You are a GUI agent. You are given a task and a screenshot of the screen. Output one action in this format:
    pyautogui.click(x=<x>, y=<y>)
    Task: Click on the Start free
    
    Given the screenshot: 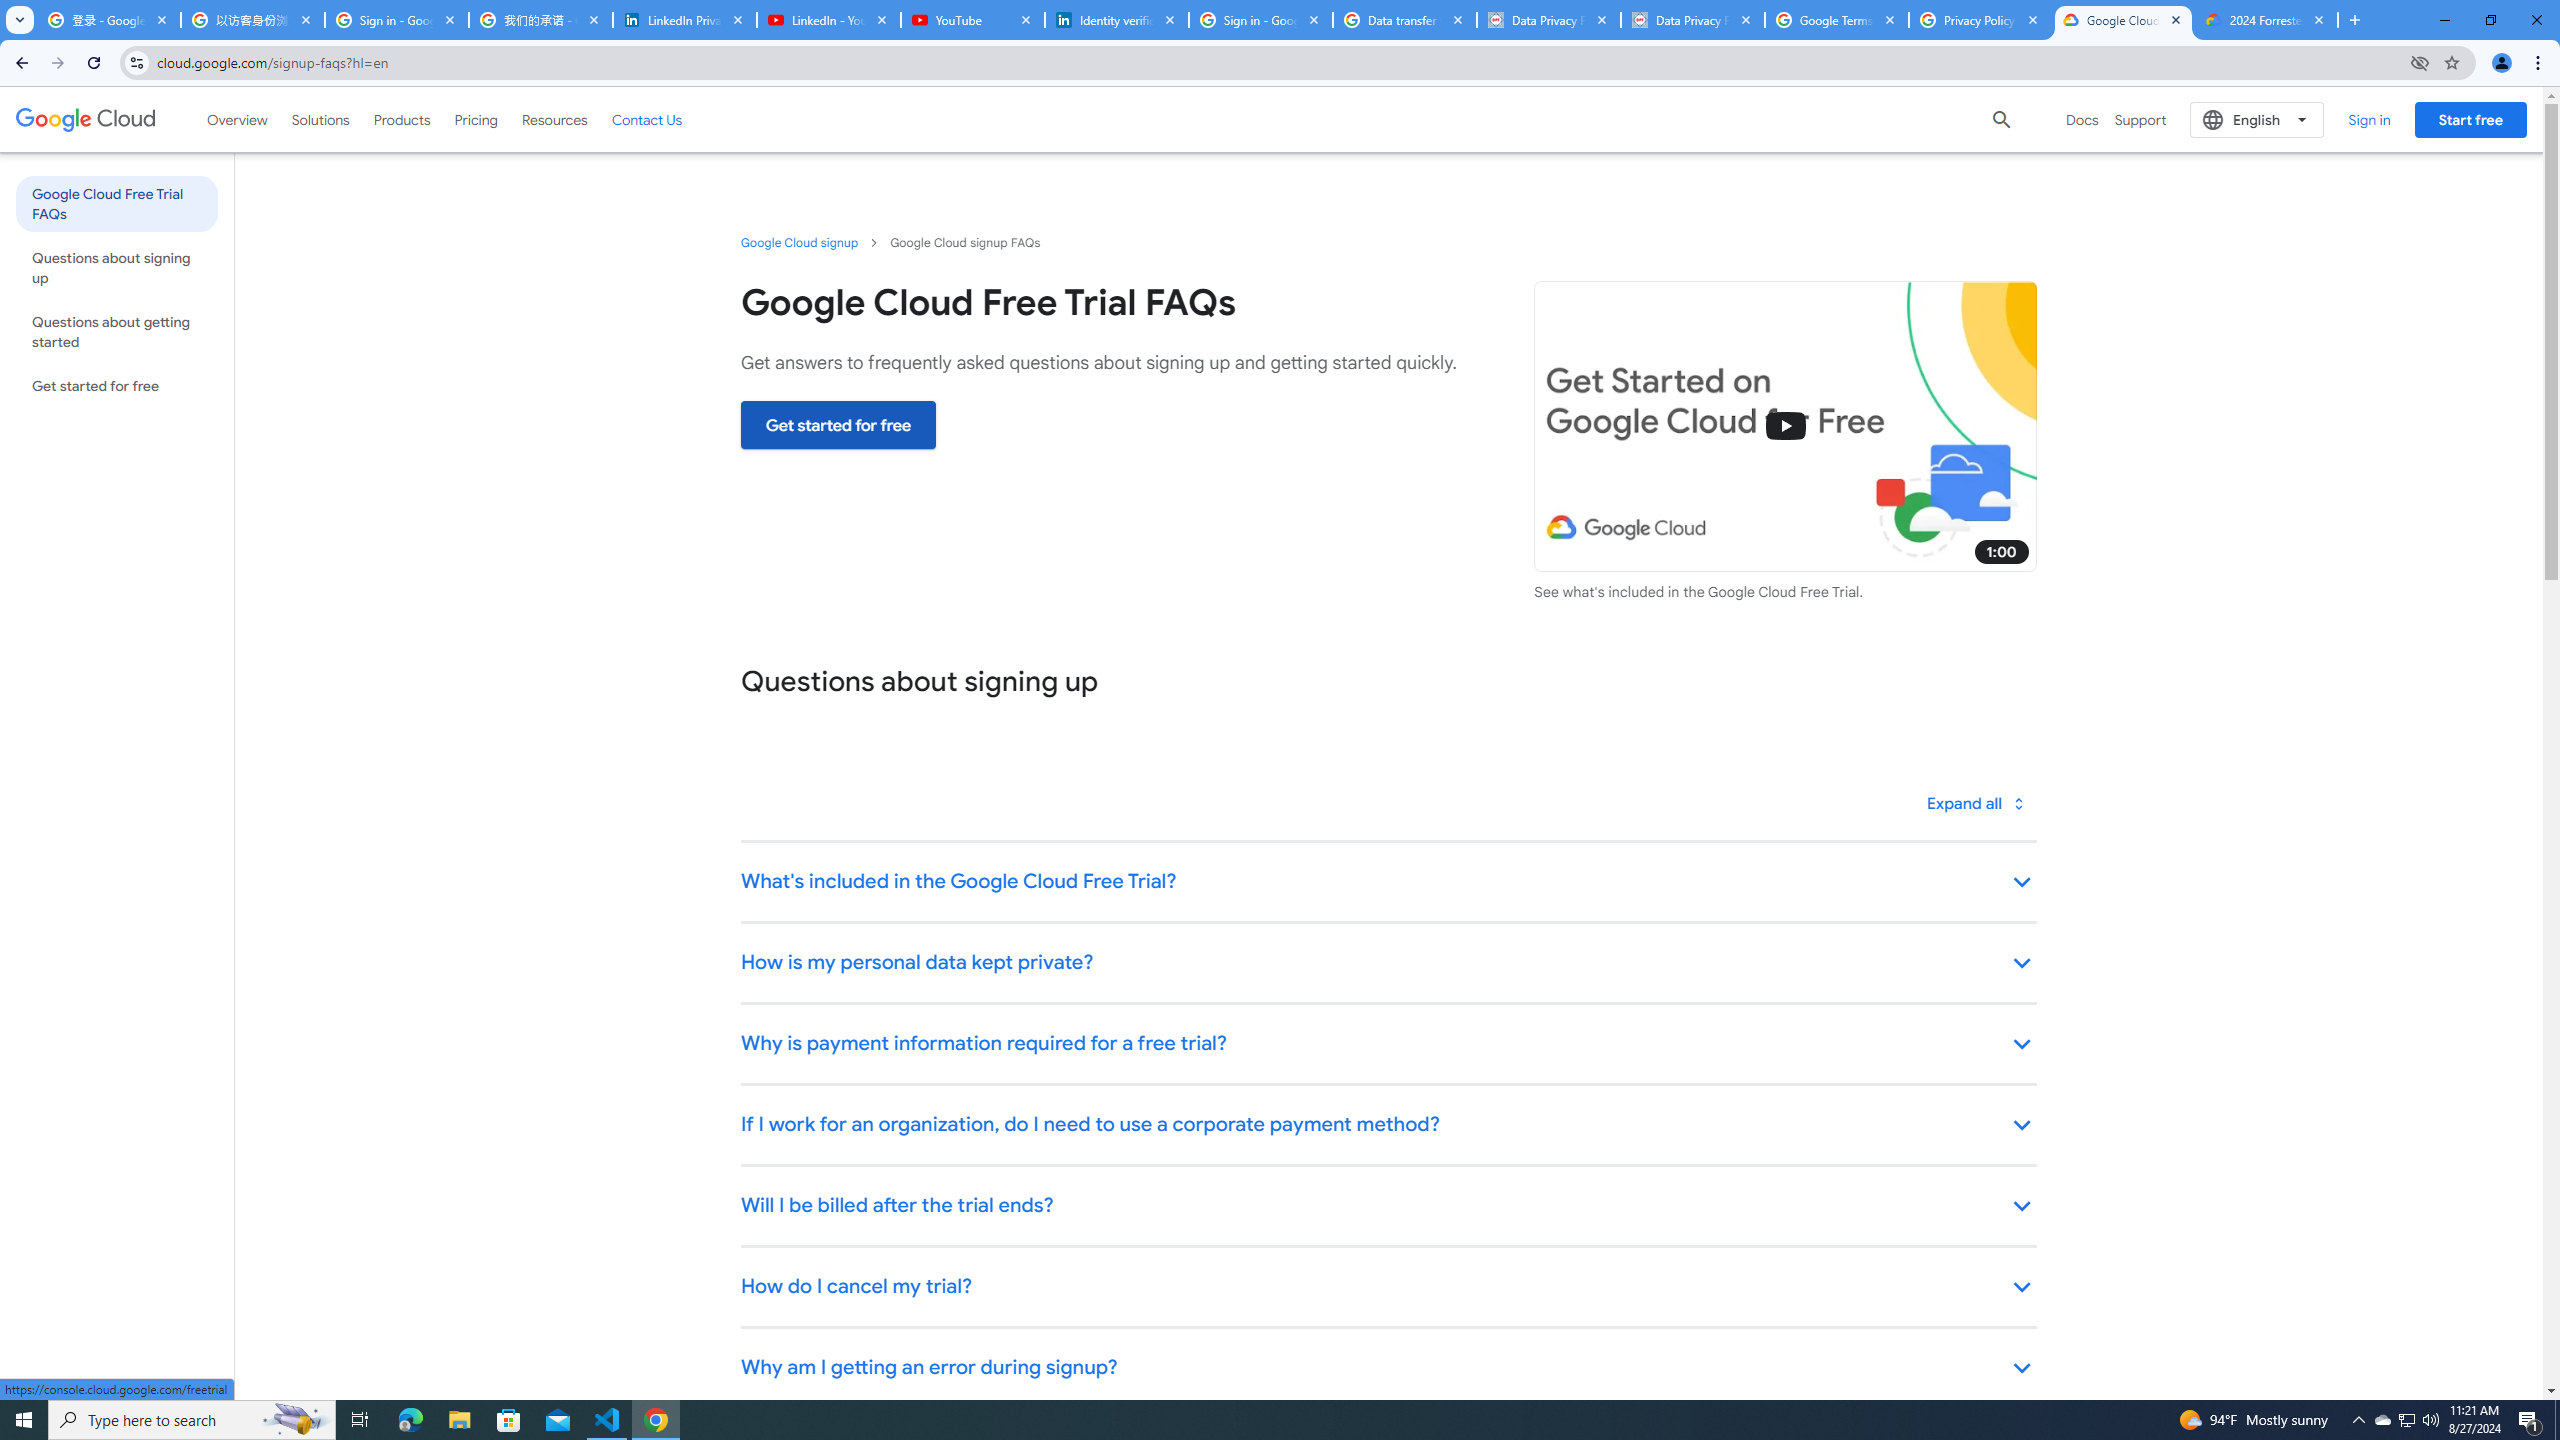 What is the action you would take?
    pyautogui.click(x=2470, y=119)
    